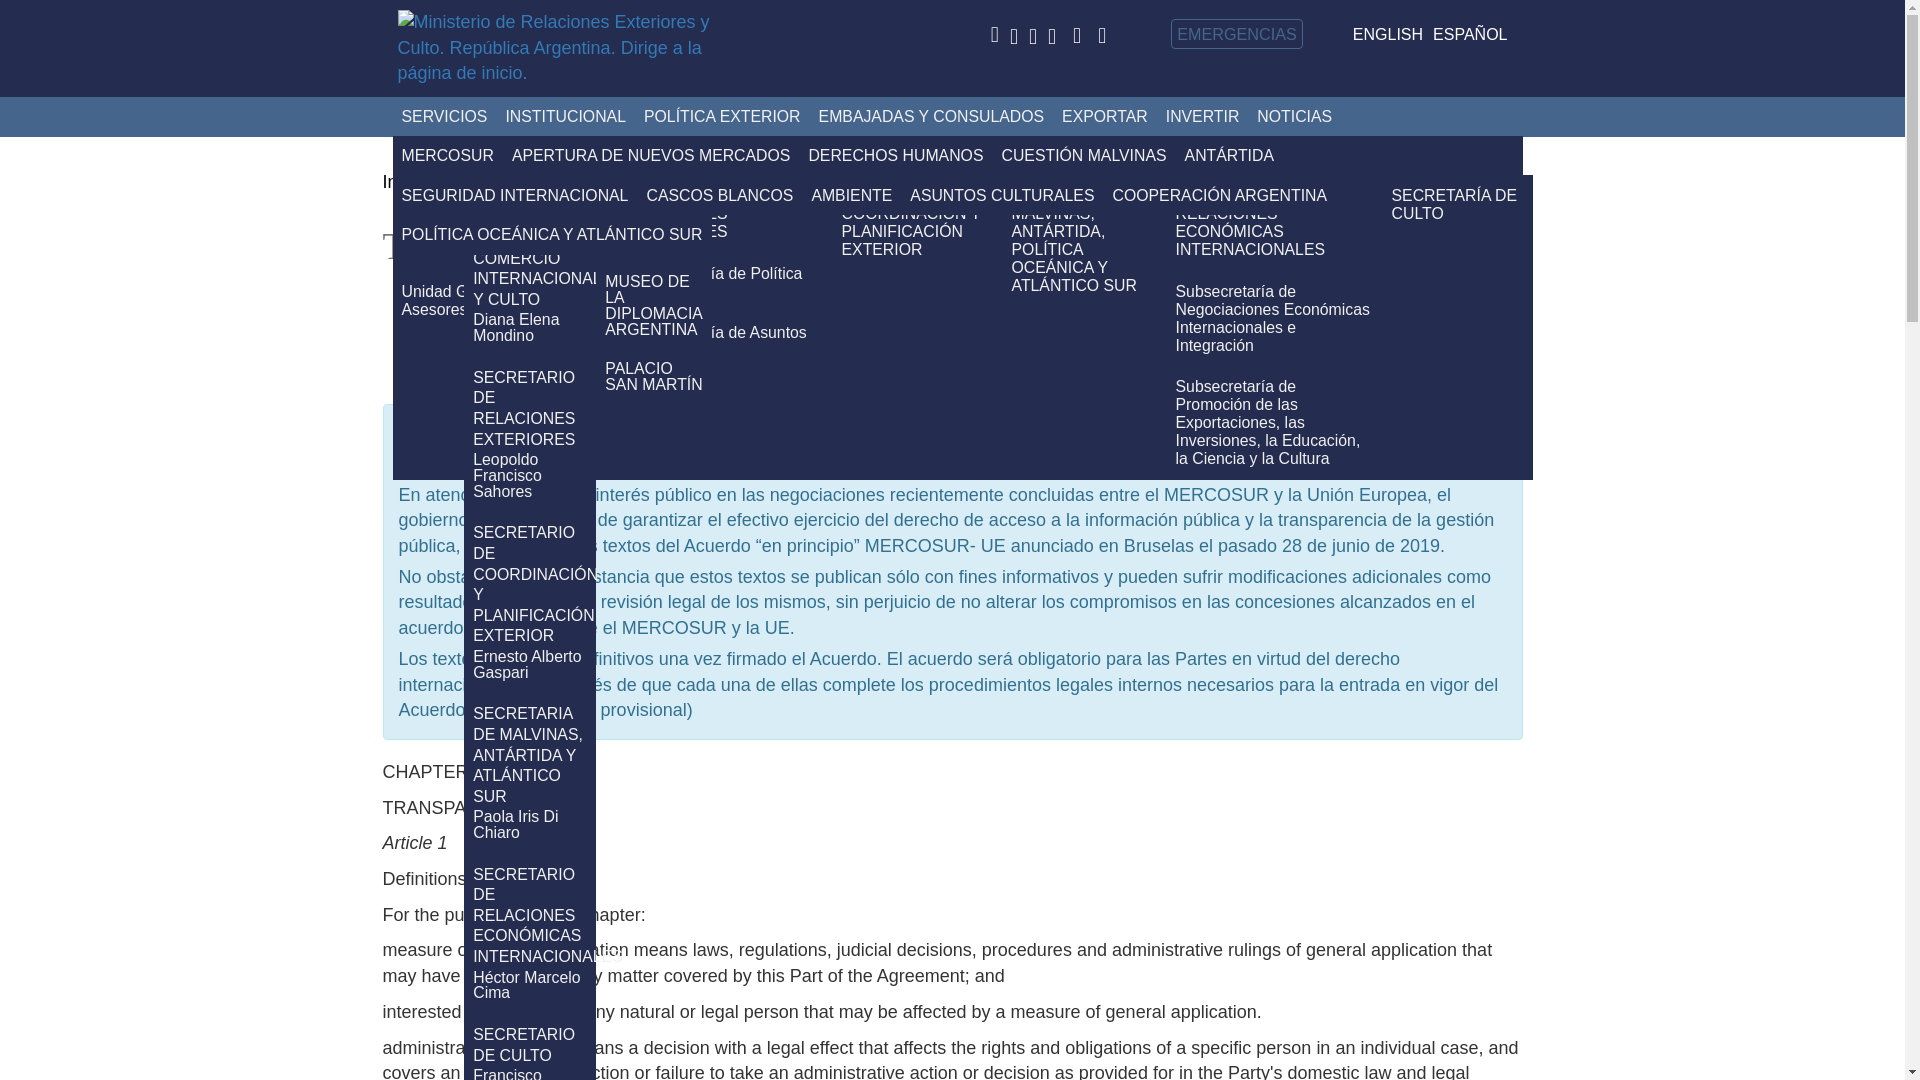  I want to click on COMPRAS Y CONTRATACIONES, so click(842, 156).